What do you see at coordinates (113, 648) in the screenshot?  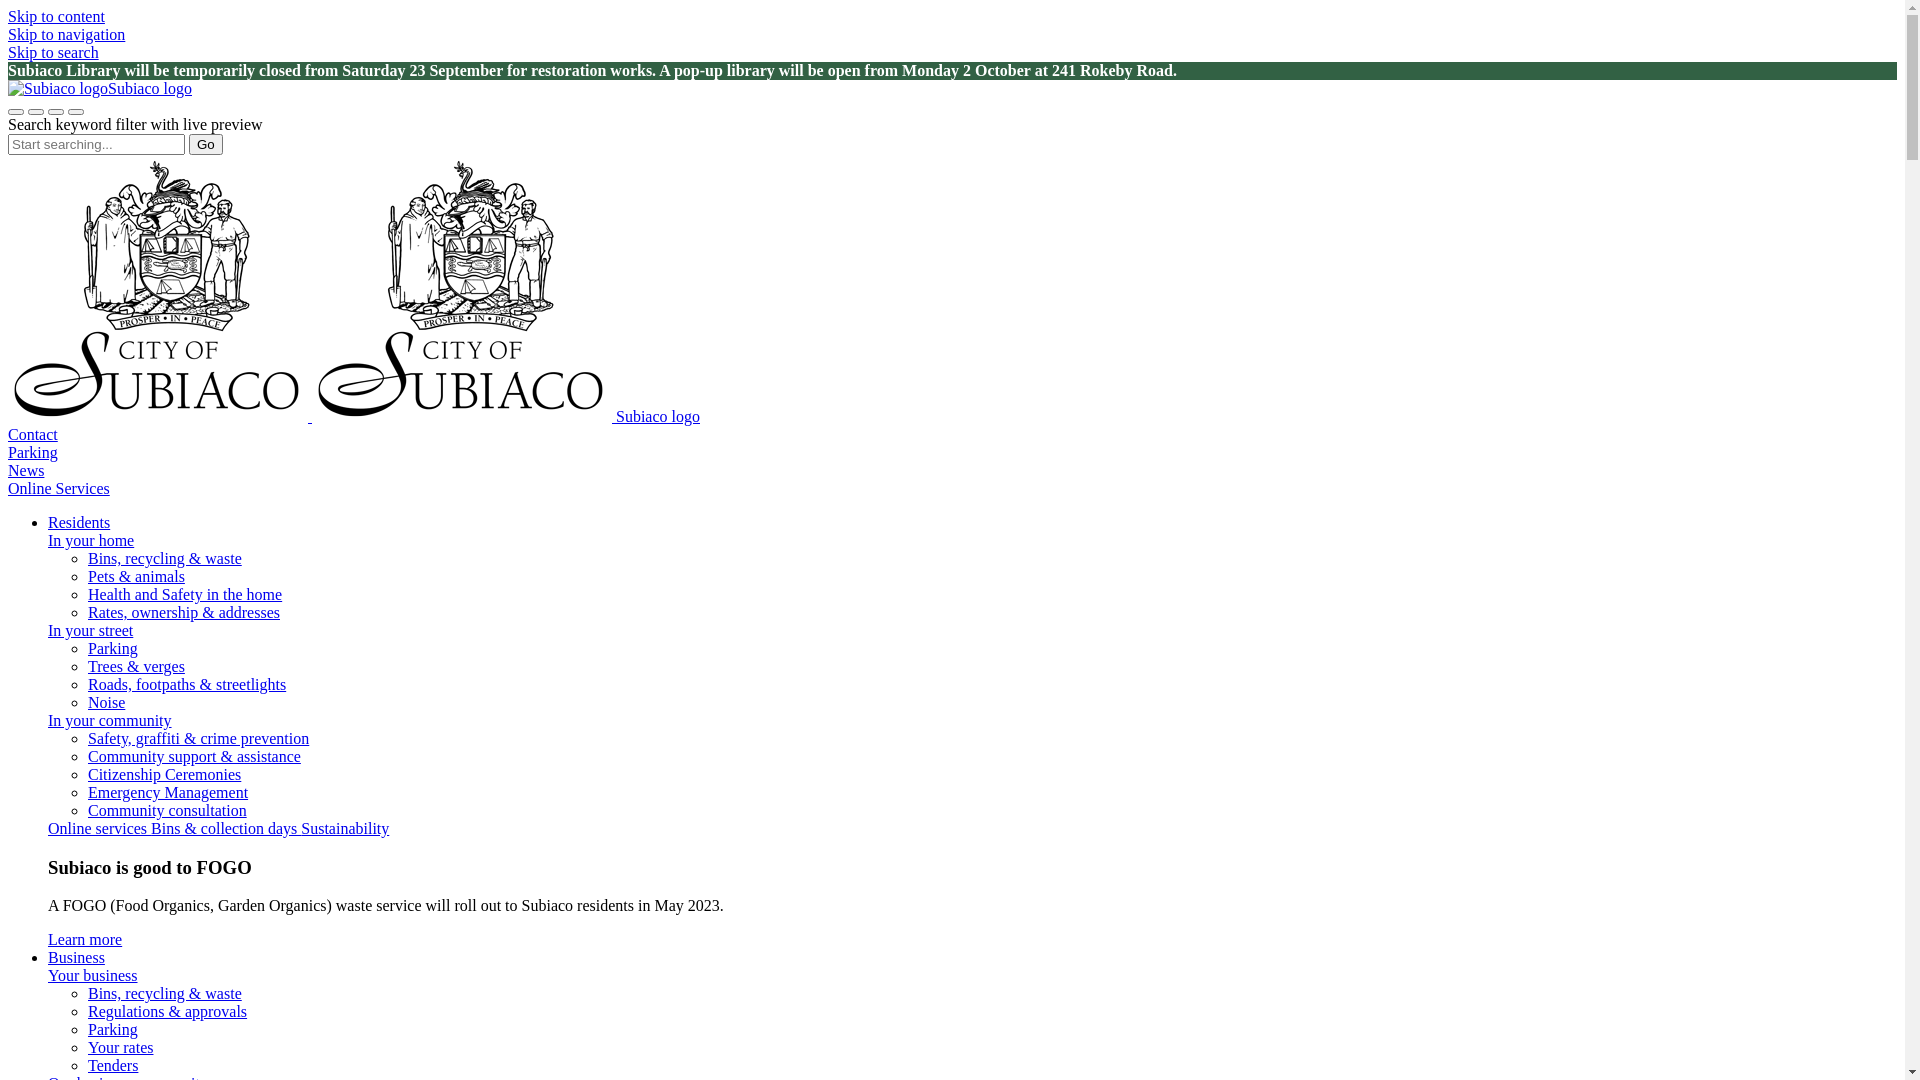 I see `Parking` at bounding box center [113, 648].